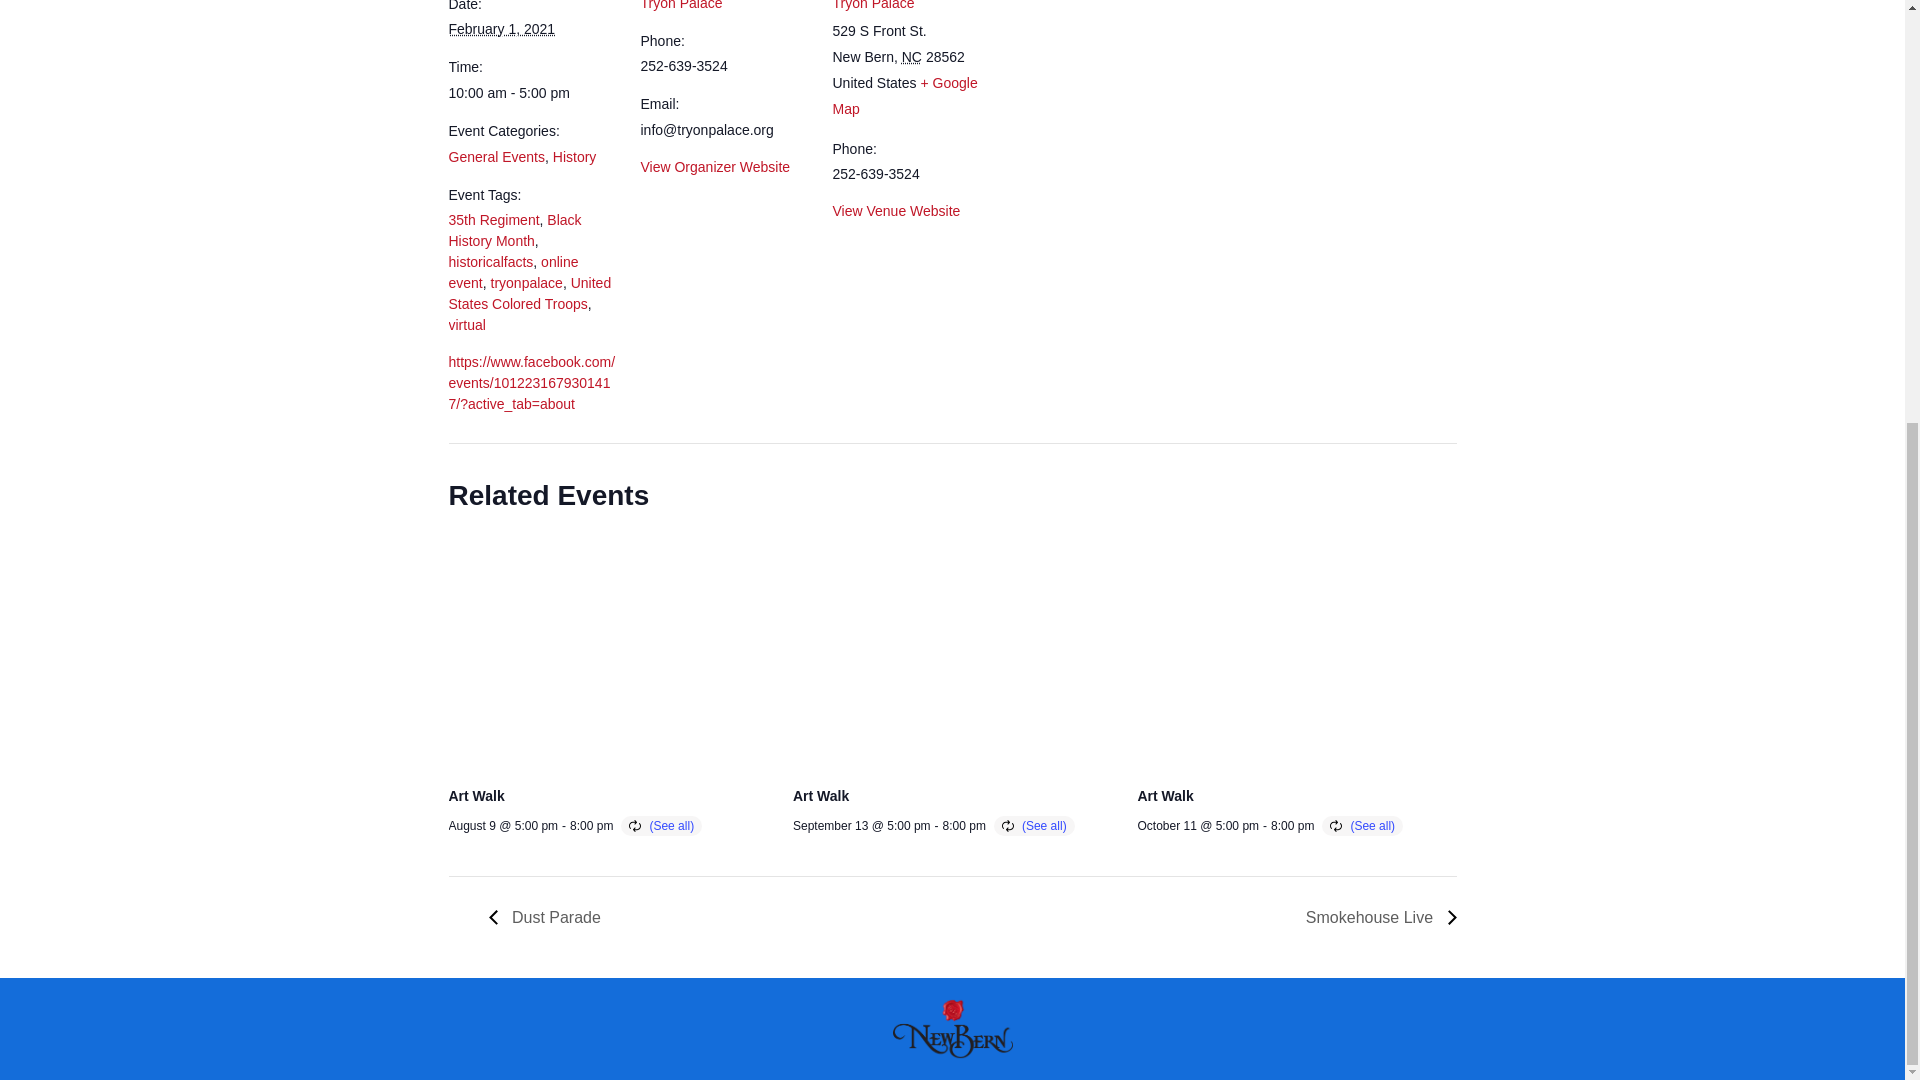 This screenshot has width=1920, height=1080. Describe the element at coordinates (490, 262) in the screenshot. I see `historicalfacts` at that location.